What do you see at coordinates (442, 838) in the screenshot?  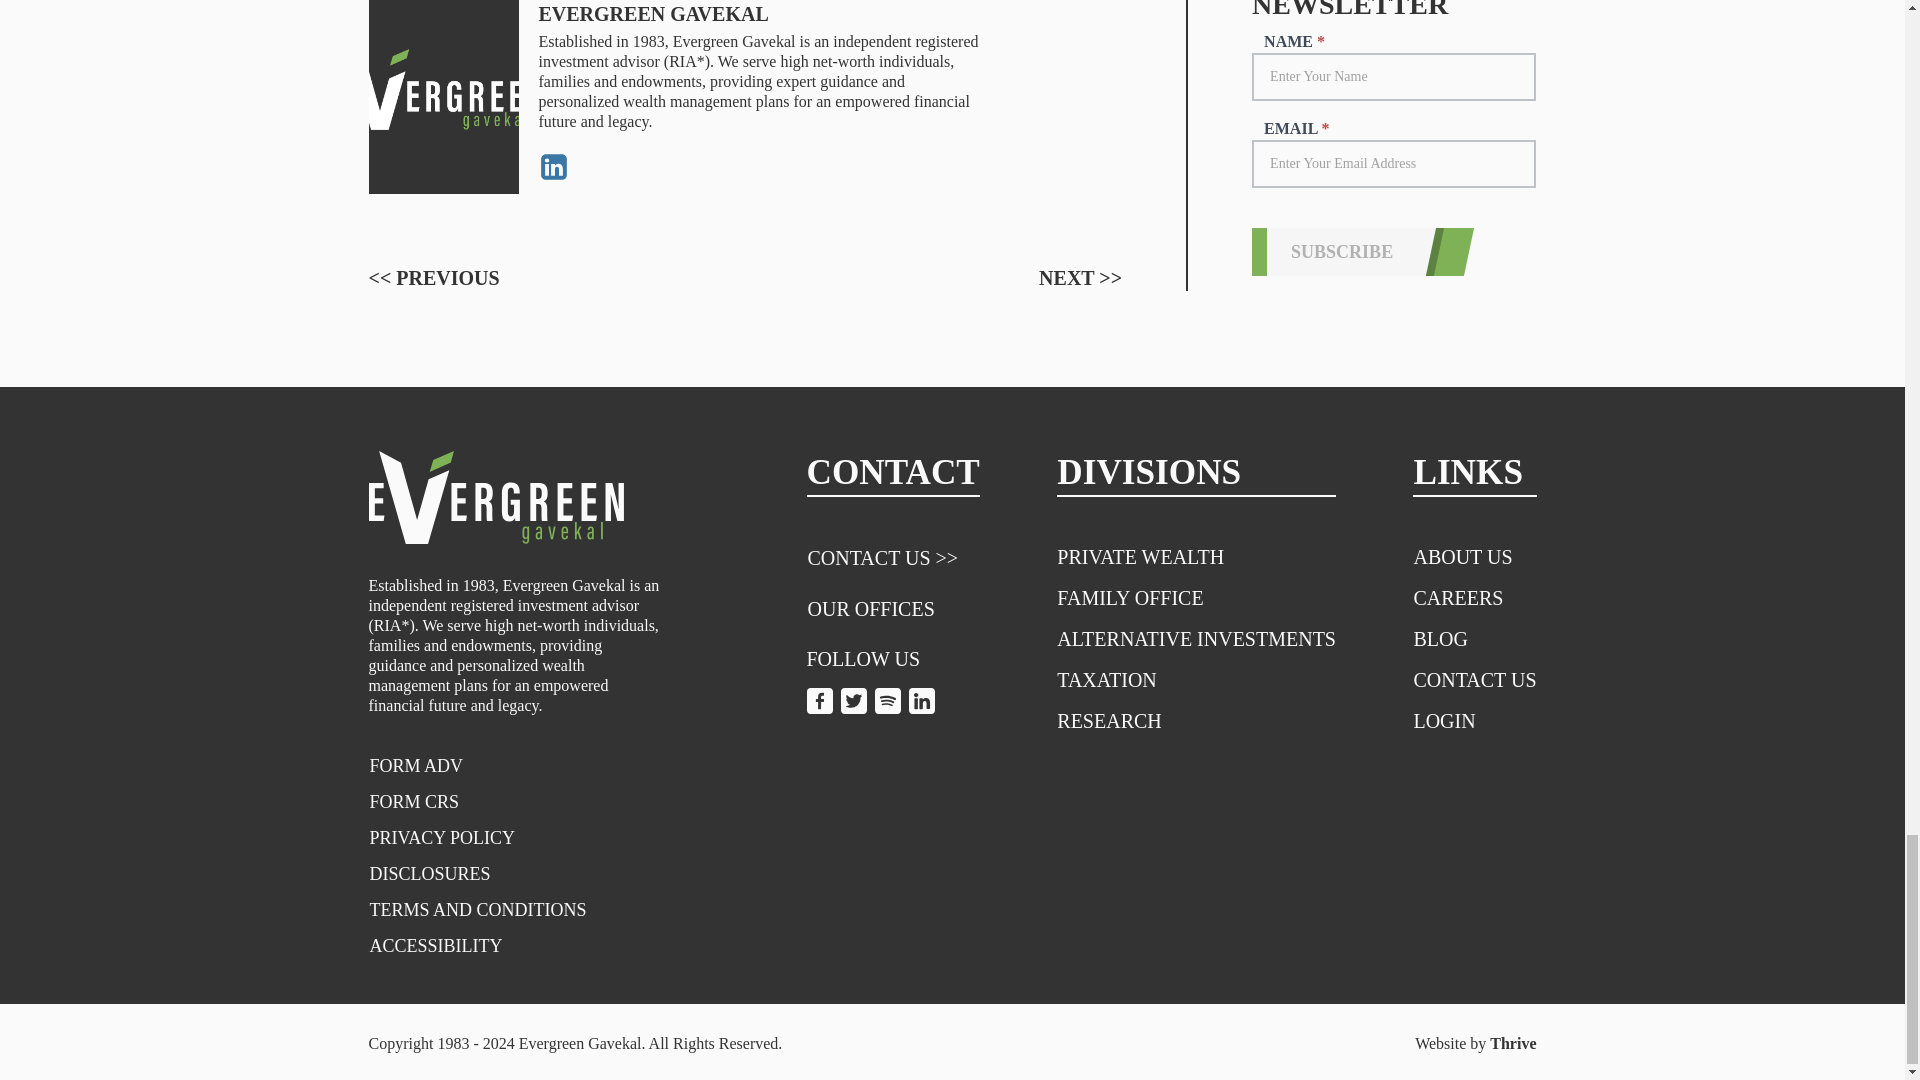 I see `PRIVACY POLICY` at bounding box center [442, 838].